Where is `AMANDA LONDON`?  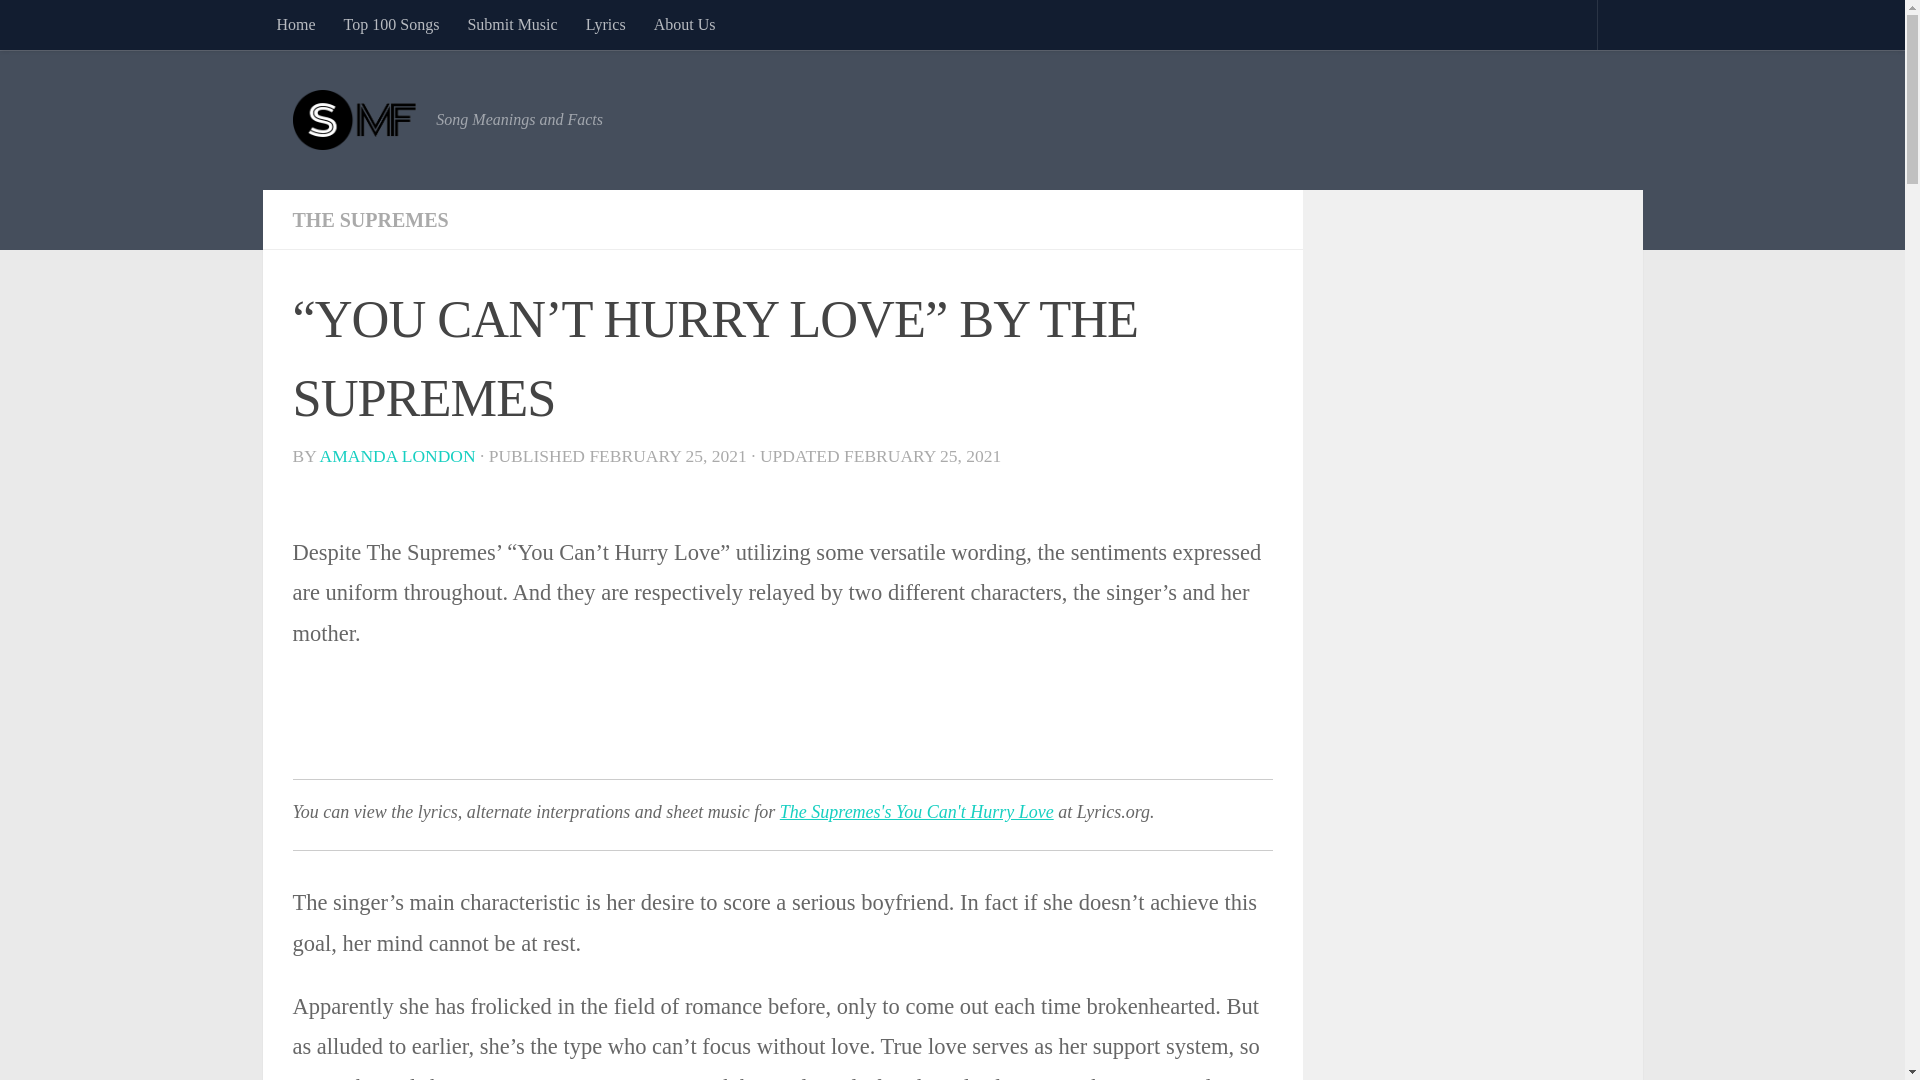 AMANDA LONDON is located at coordinates (398, 456).